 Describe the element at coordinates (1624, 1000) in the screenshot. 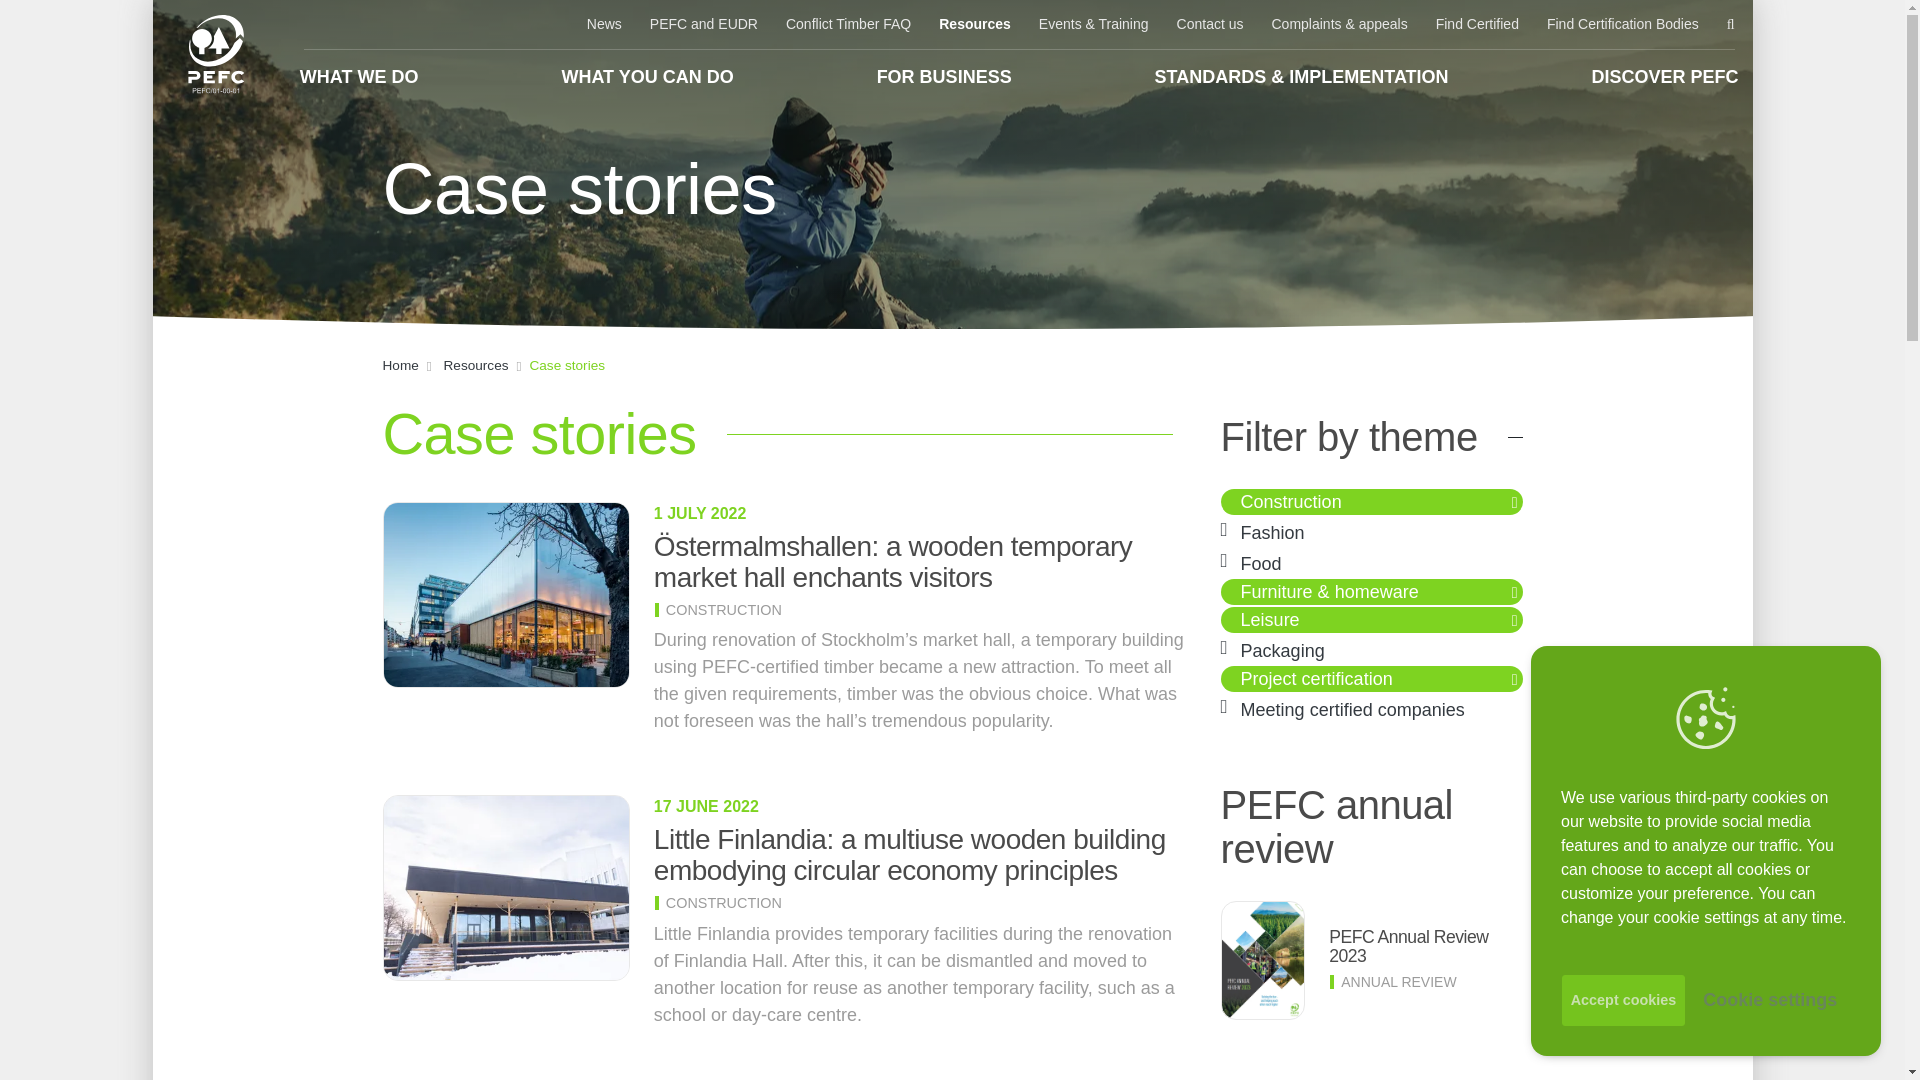

I see `Accept cookies` at that location.